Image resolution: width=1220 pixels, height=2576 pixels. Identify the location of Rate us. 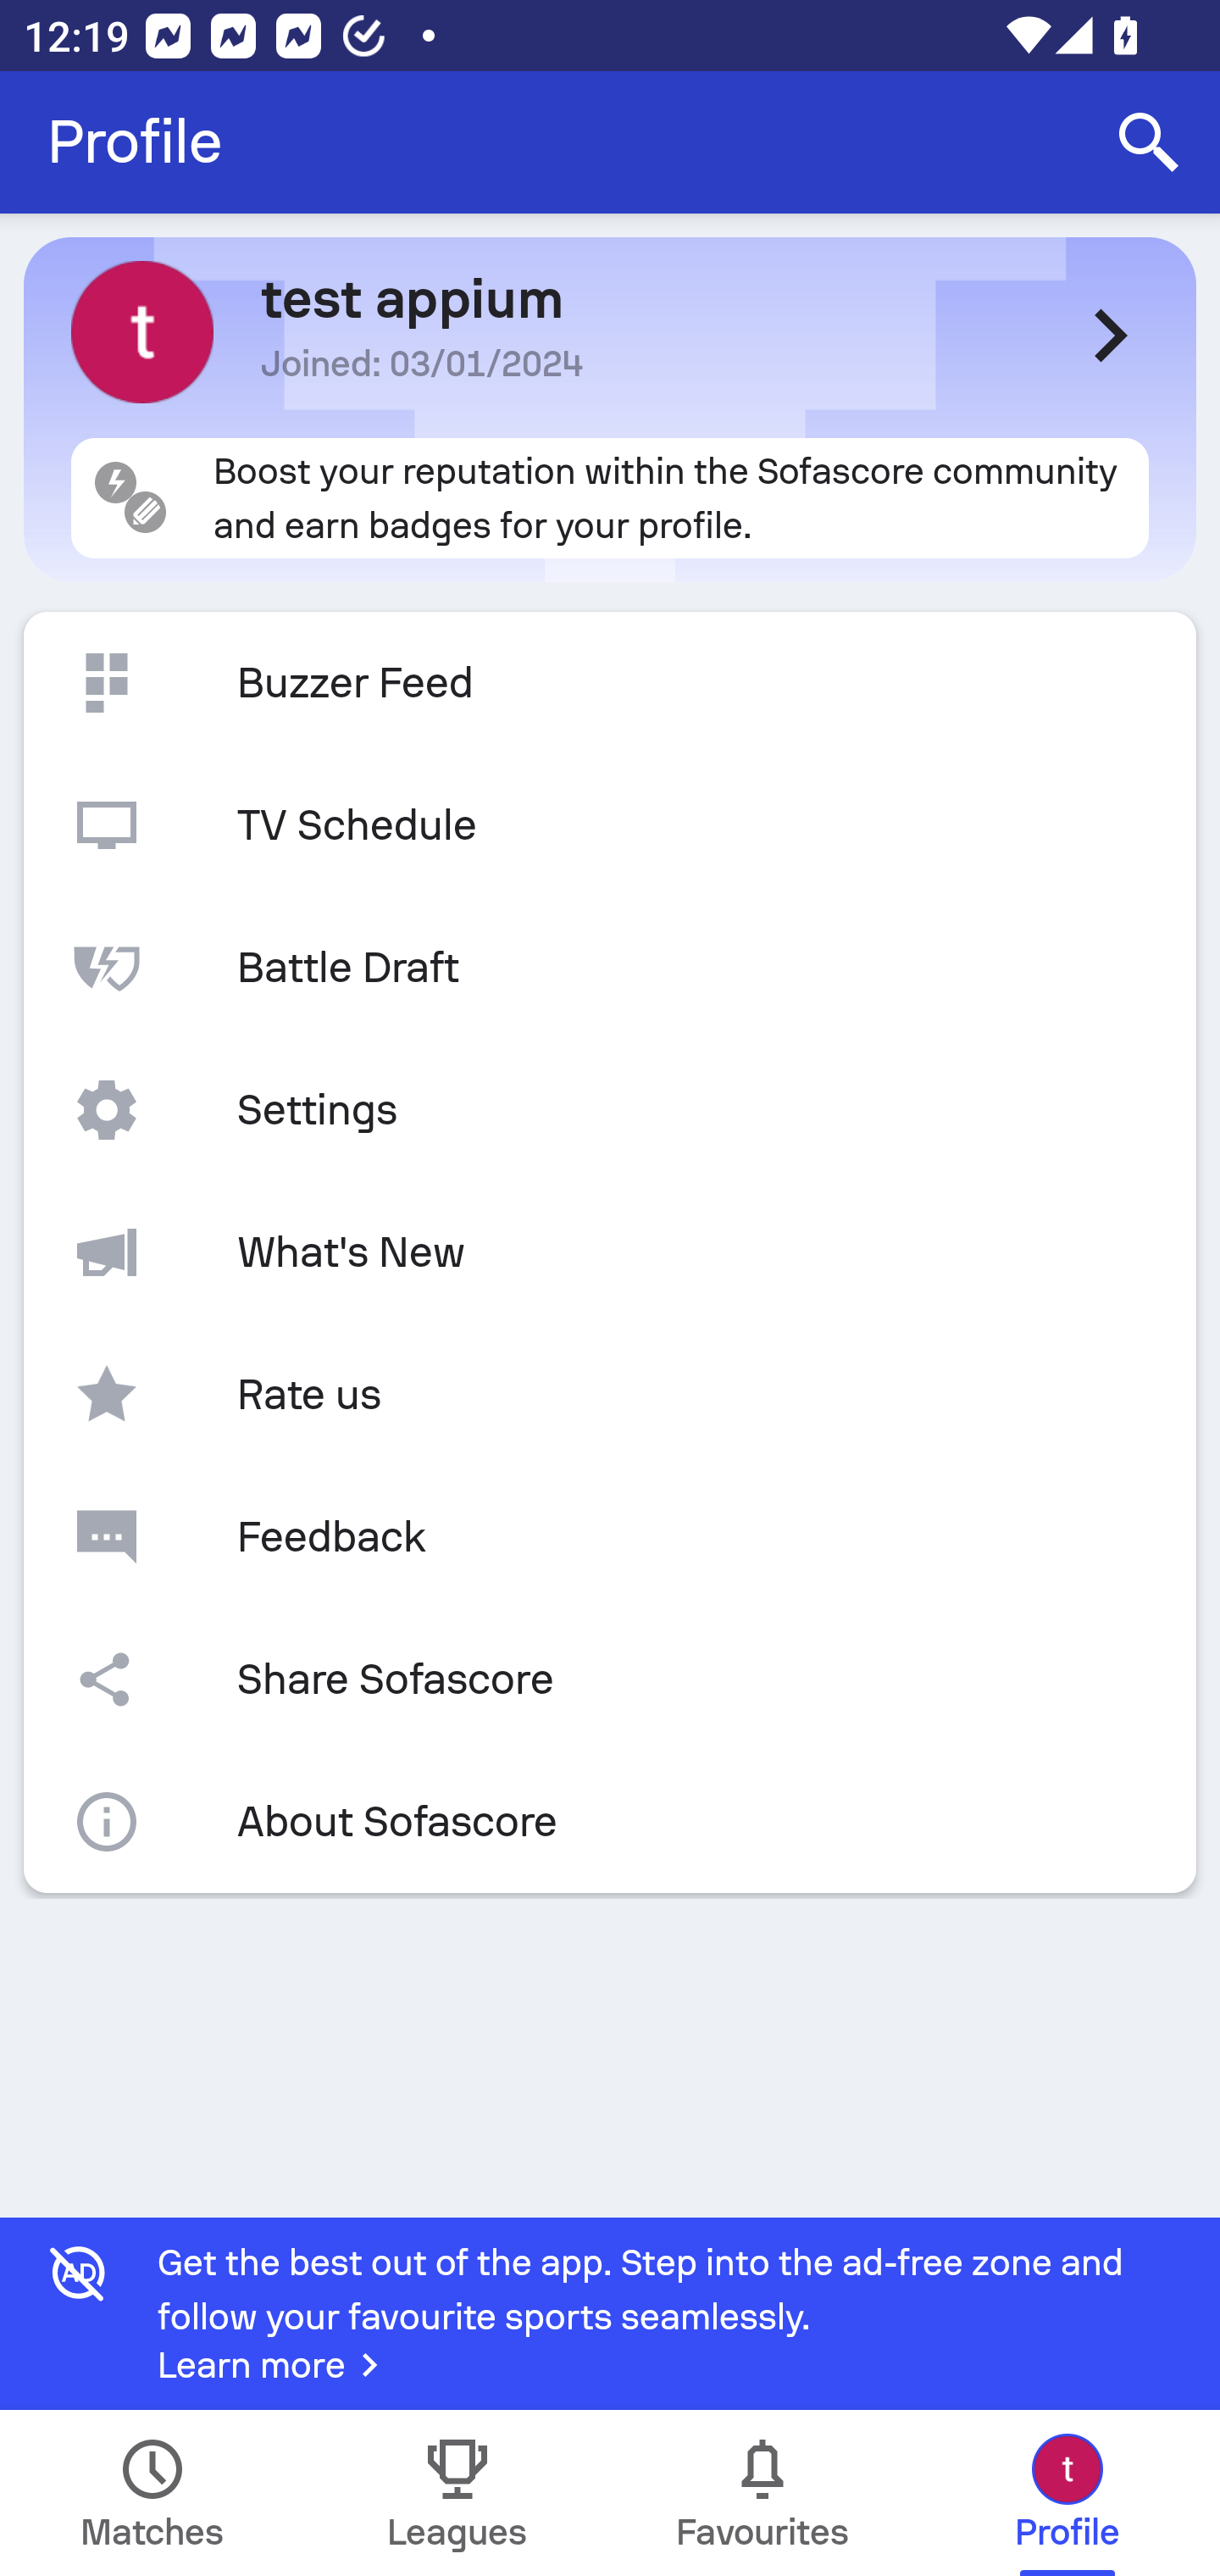
(610, 1395).